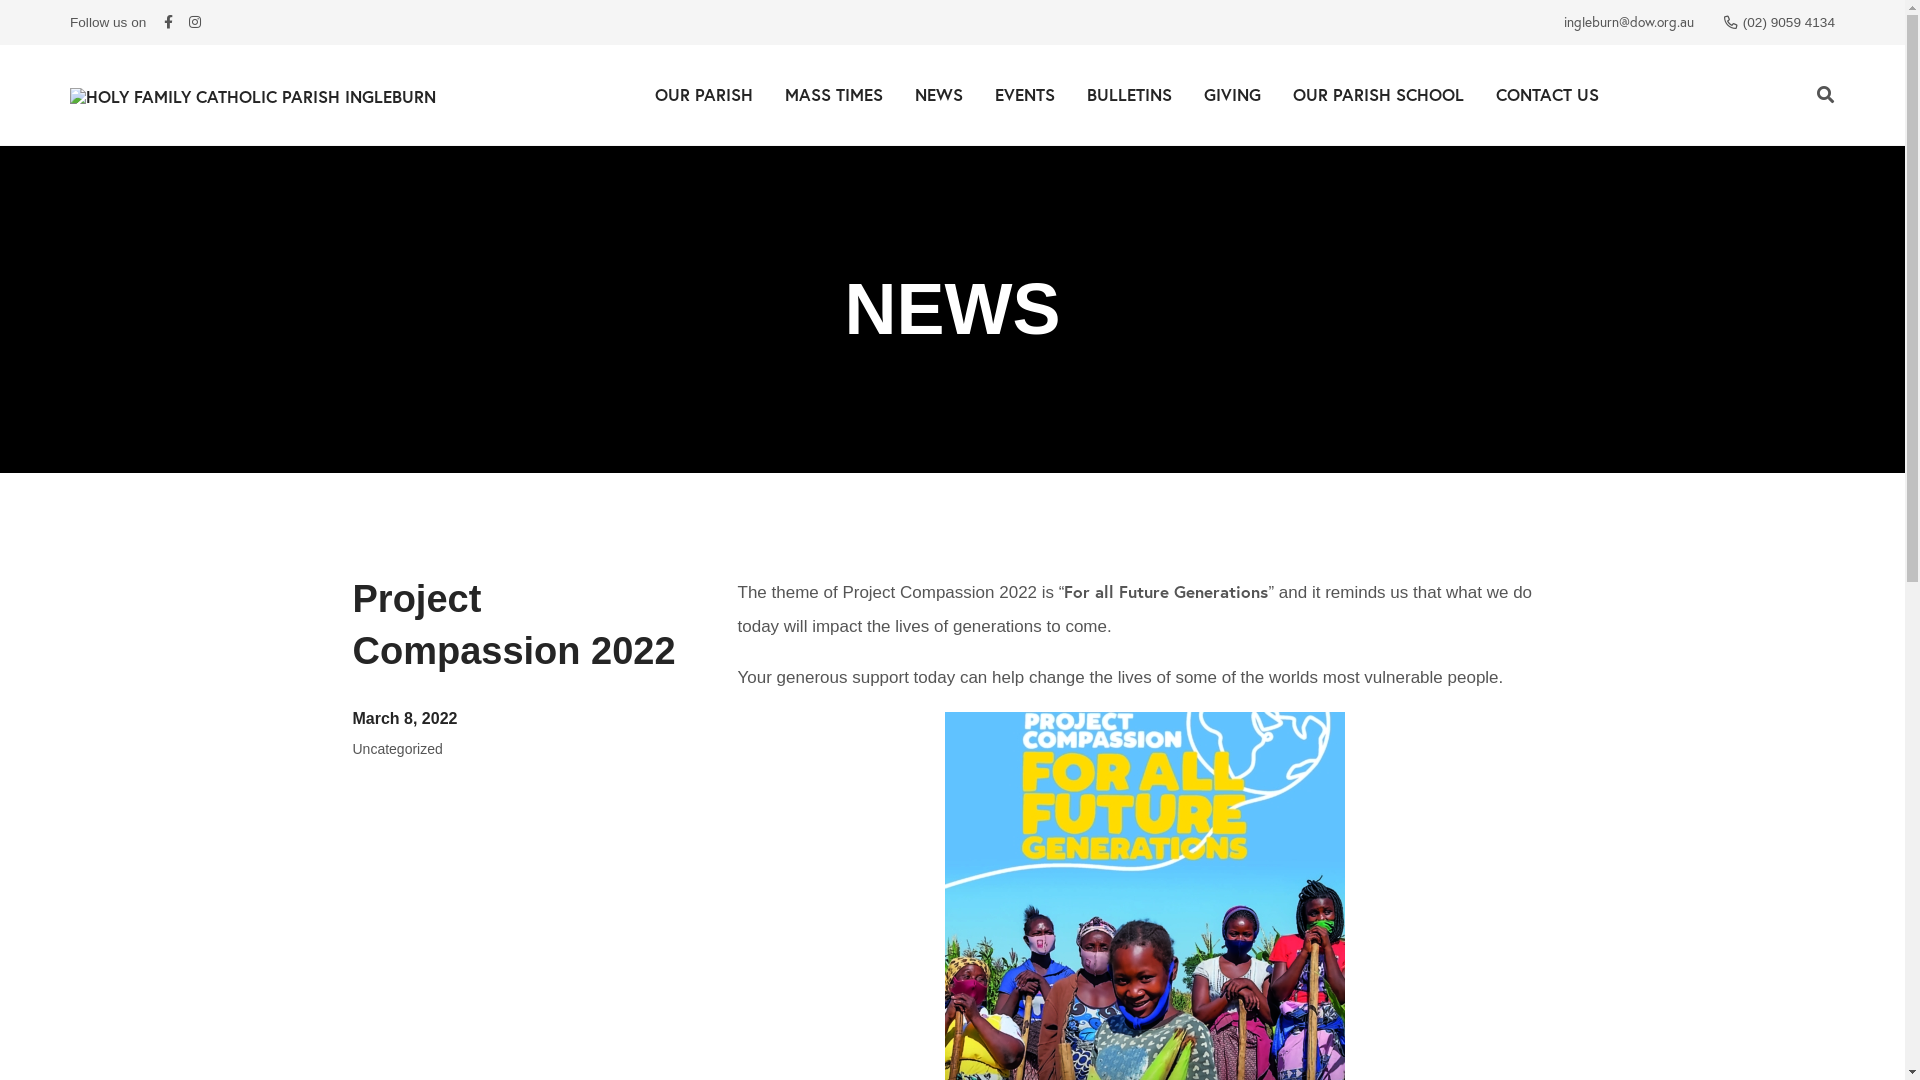 Image resolution: width=1920 pixels, height=1080 pixels. What do you see at coordinates (1082, 95) in the screenshot?
I see `Search` at bounding box center [1082, 95].